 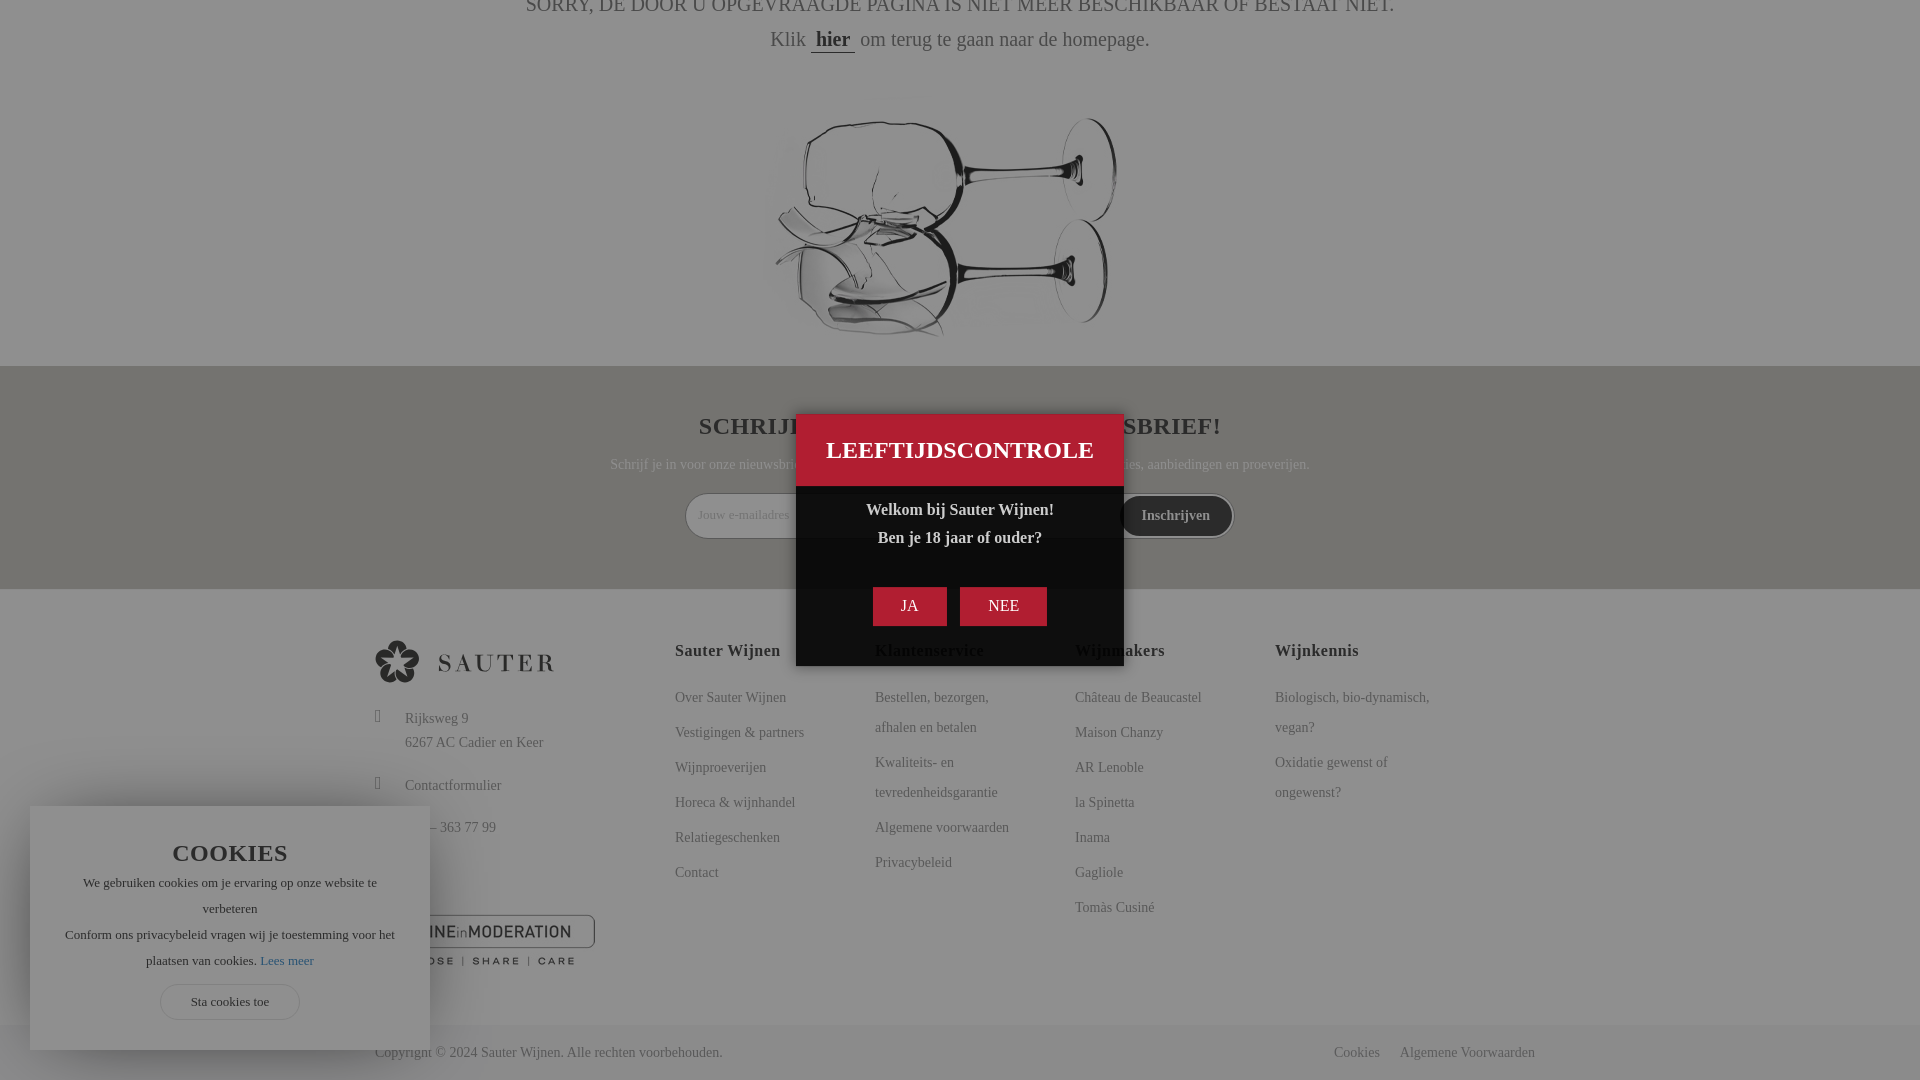 What do you see at coordinates (230, 480) in the screenshot?
I see `Sta cookies toe` at bounding box center [230, 480].